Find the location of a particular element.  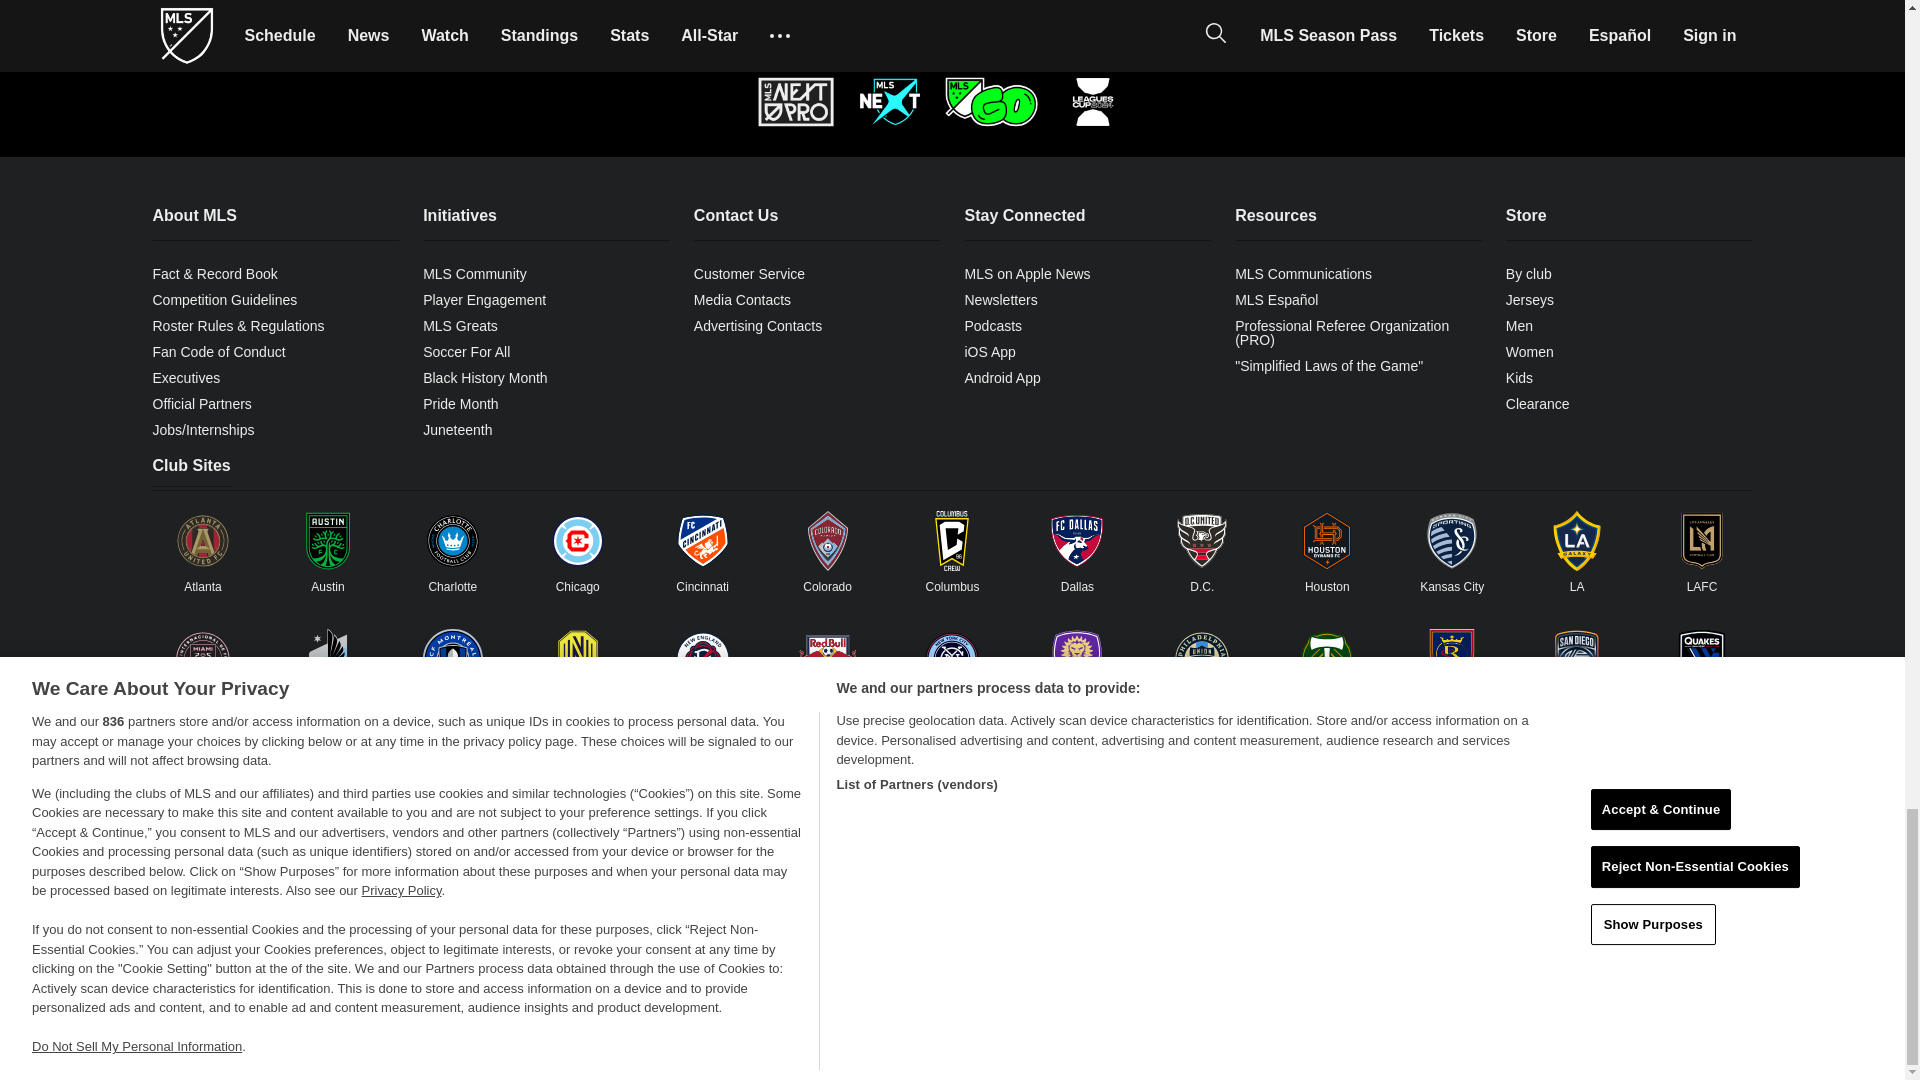

Link to Charlotte is located at coordinates (452, 540).